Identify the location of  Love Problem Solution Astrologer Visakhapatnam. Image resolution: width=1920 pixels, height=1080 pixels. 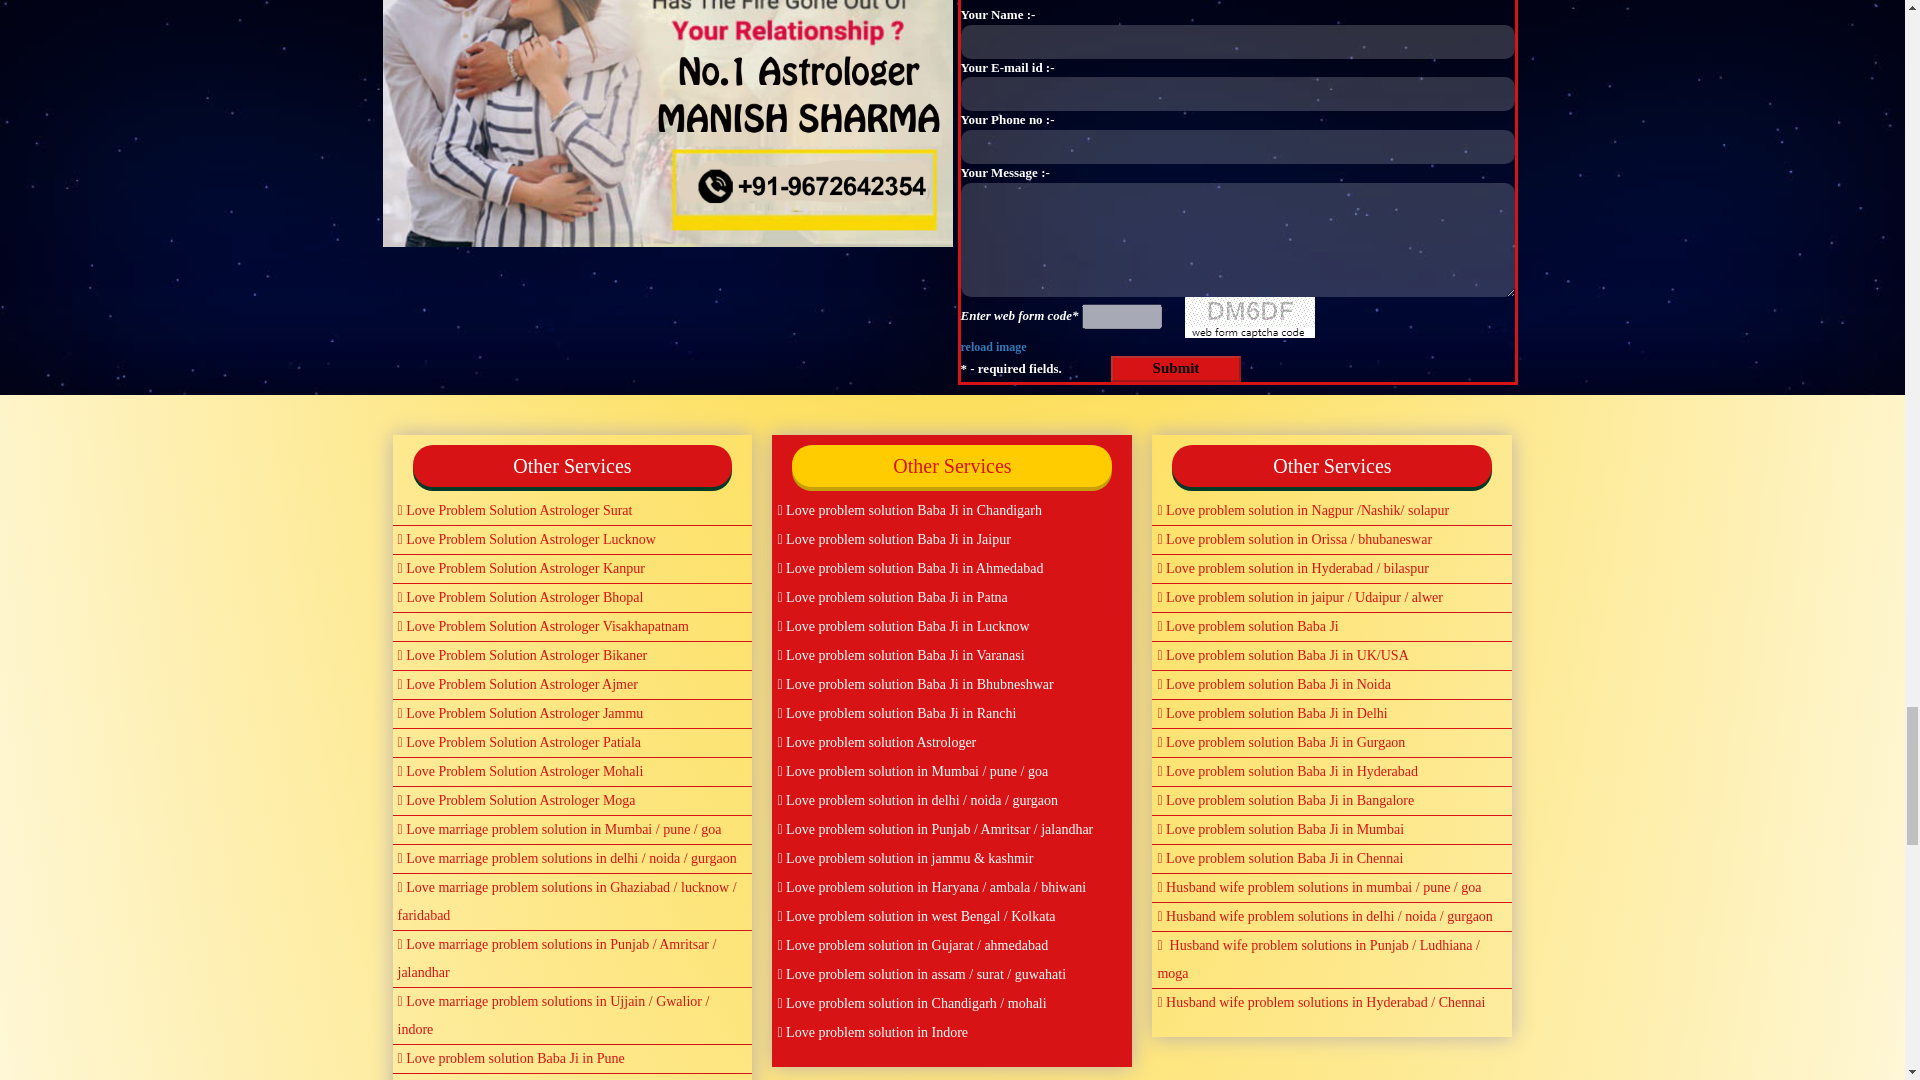
(572, 627).